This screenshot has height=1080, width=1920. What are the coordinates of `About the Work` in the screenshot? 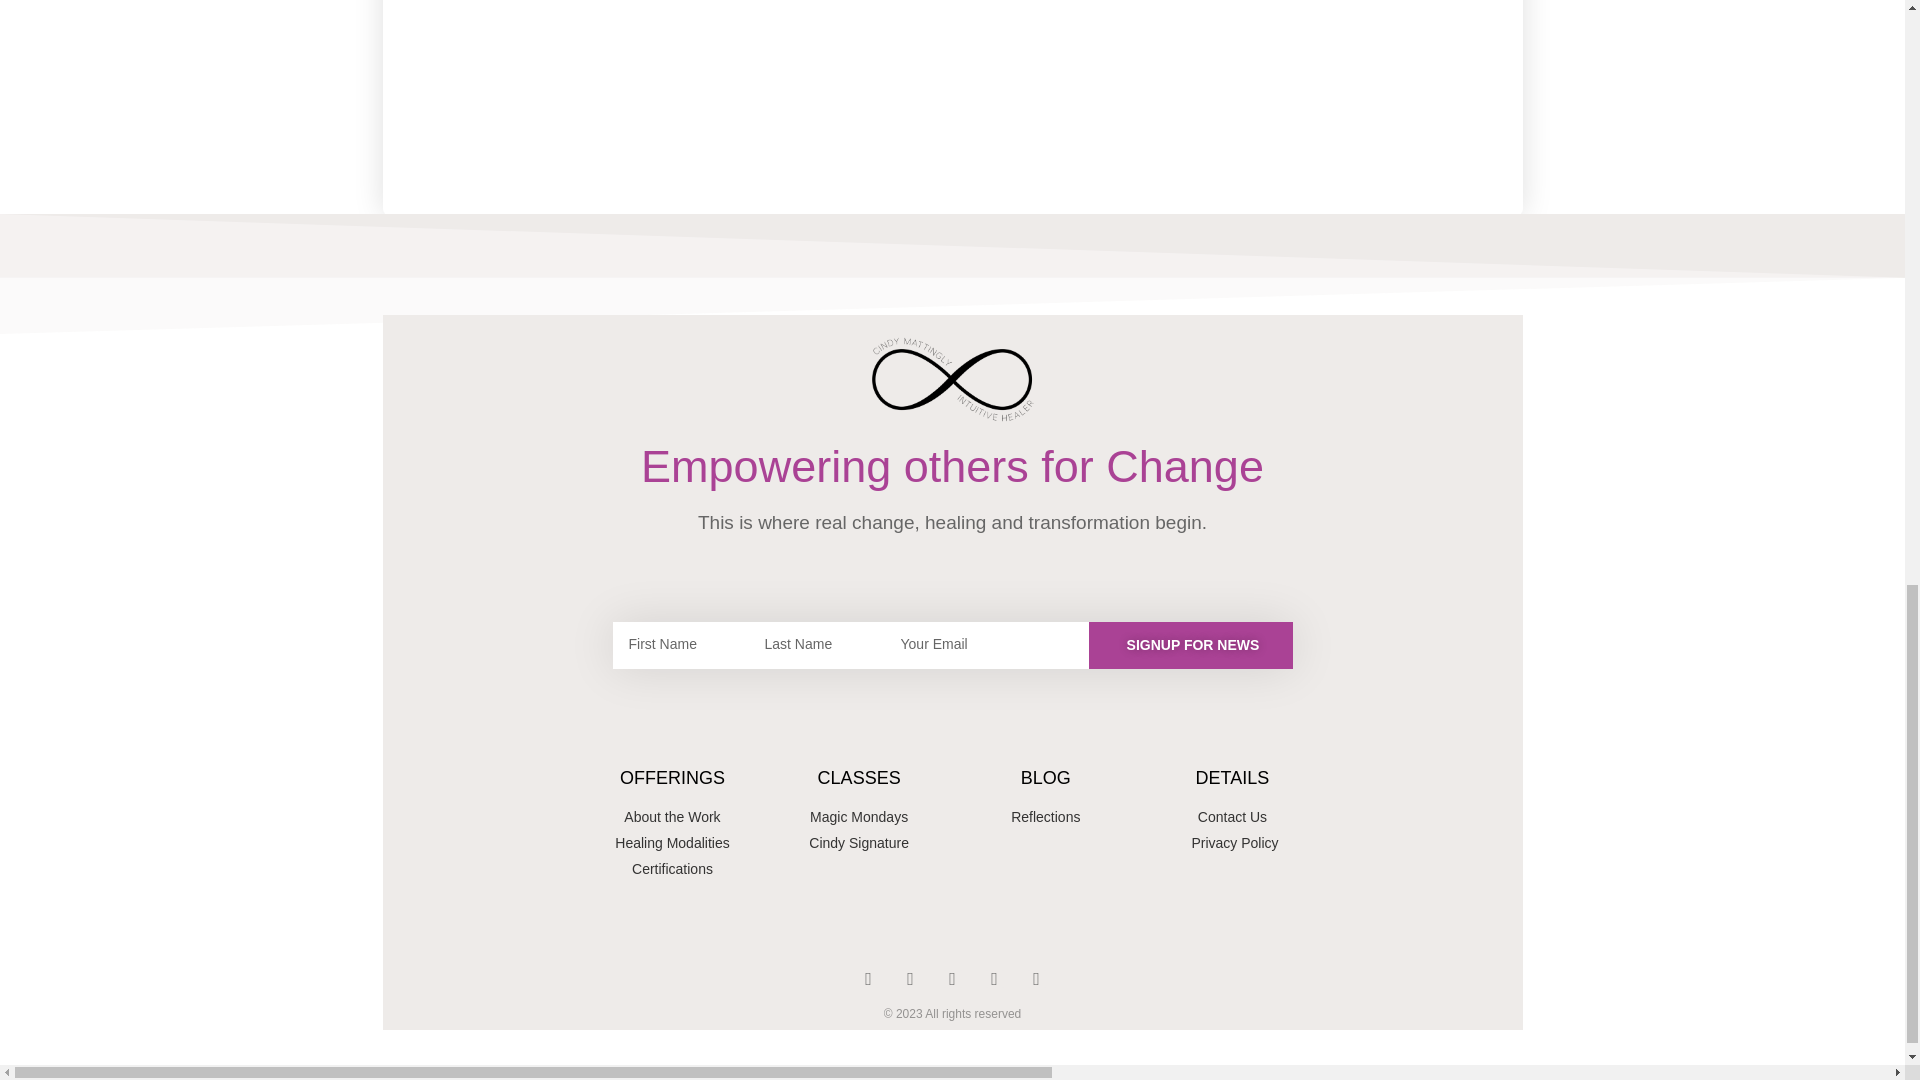 It's located at (672, 817).